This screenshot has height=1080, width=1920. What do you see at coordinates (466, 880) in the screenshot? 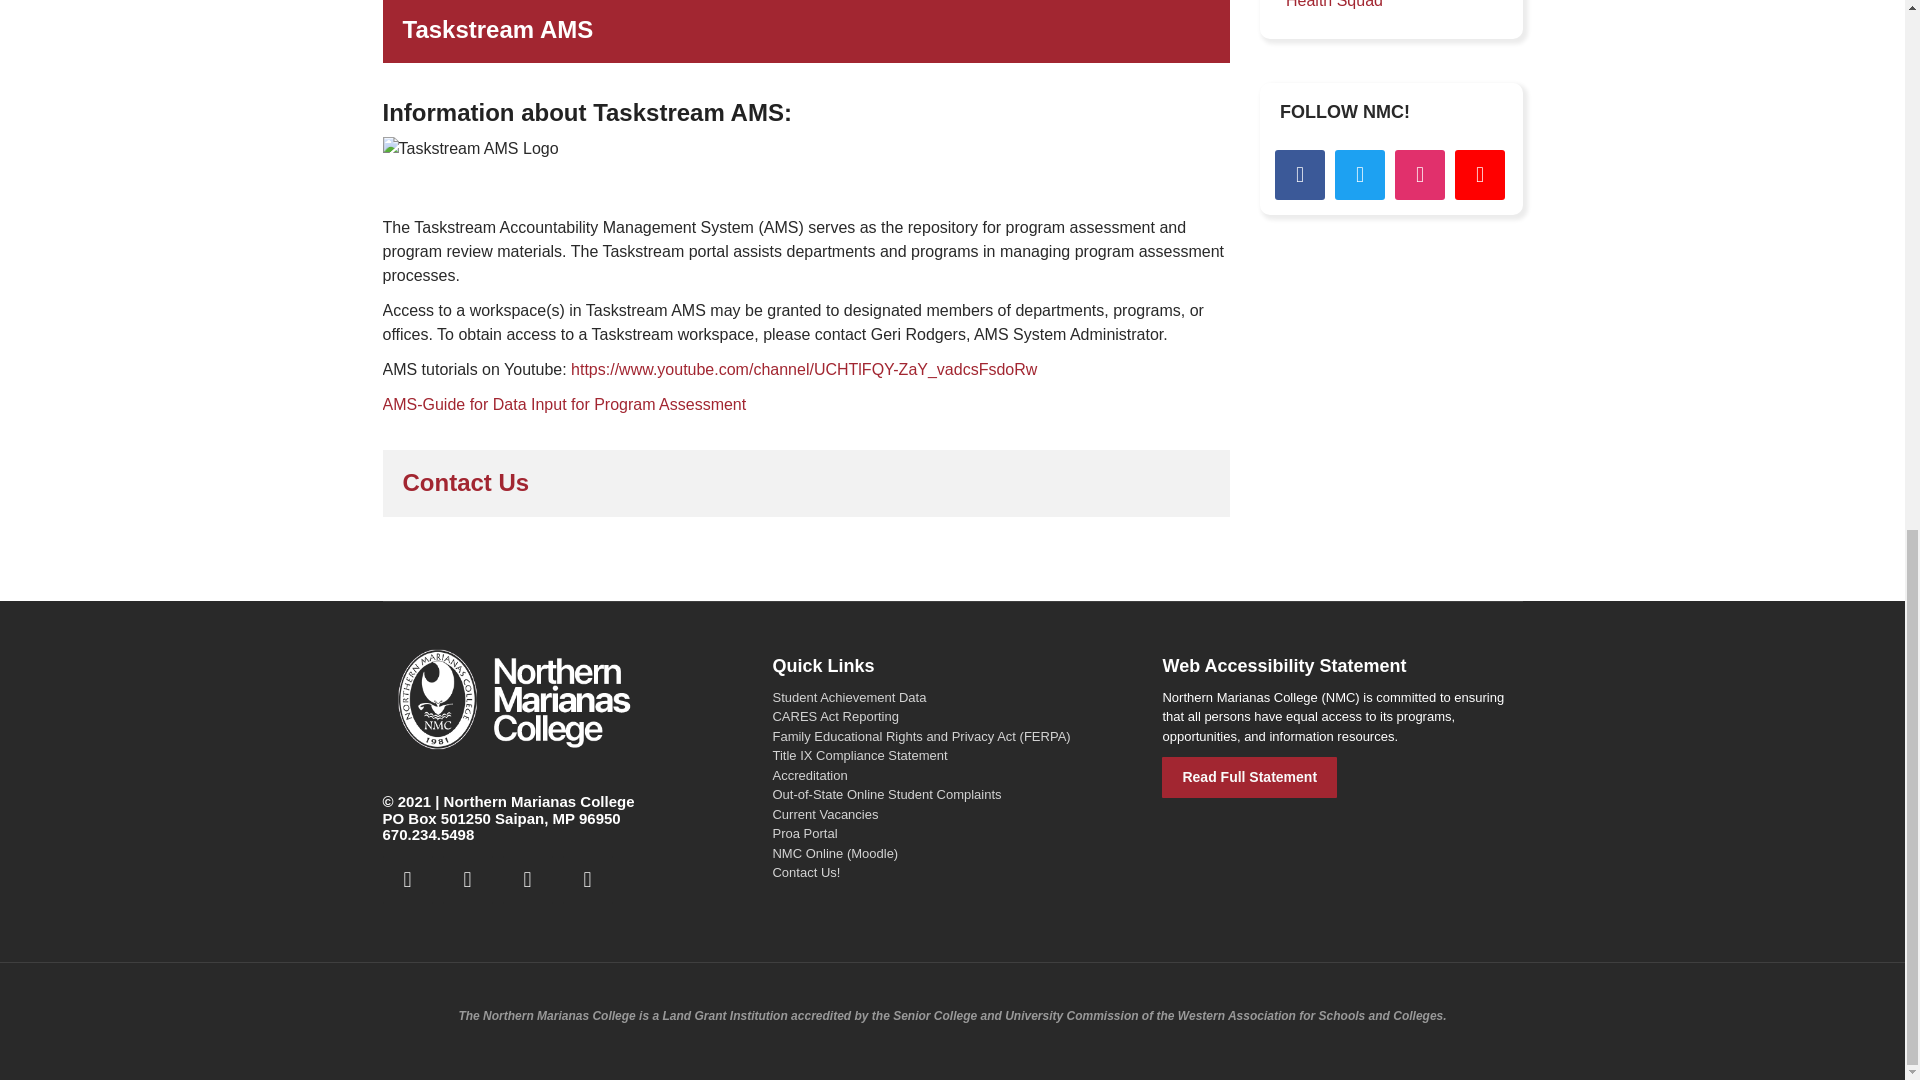
I see `Twitter` at bounding box center [466, 880].